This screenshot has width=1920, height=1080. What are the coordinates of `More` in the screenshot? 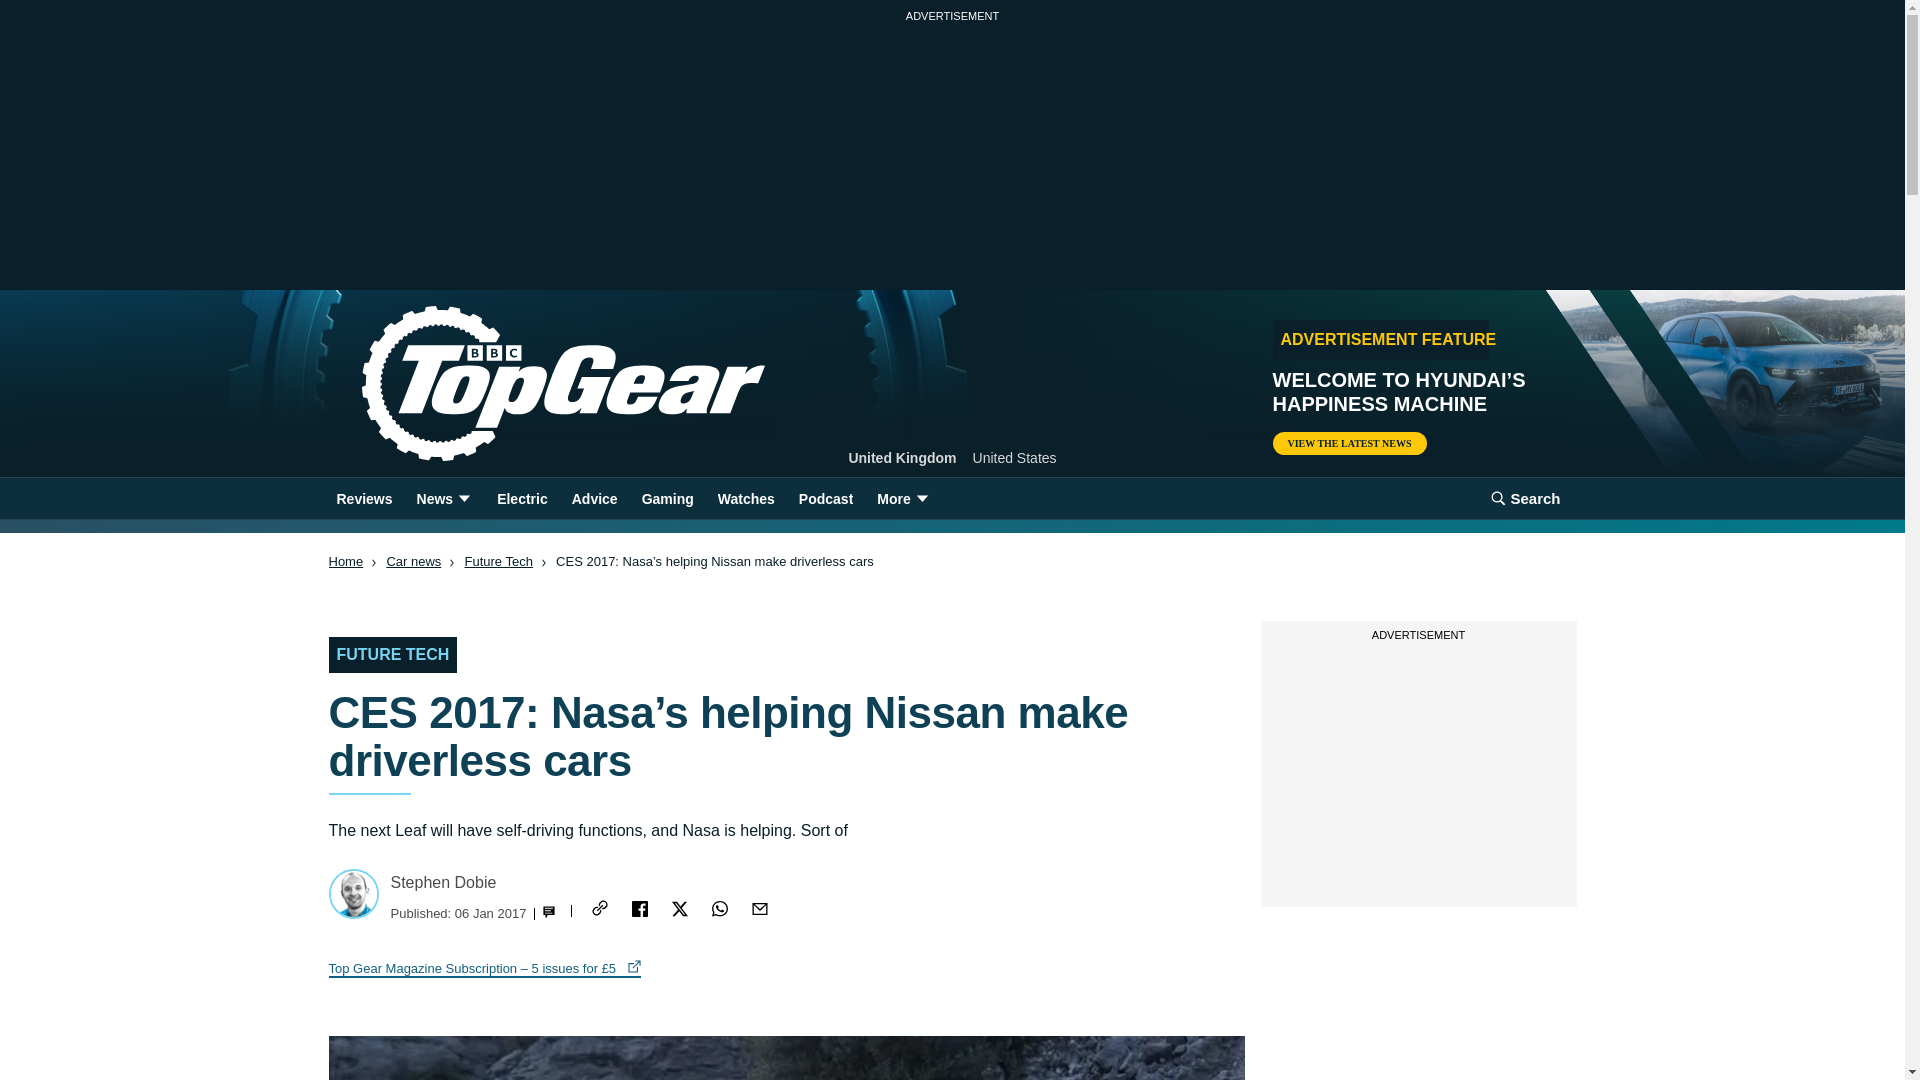 It's located at (904, 498).